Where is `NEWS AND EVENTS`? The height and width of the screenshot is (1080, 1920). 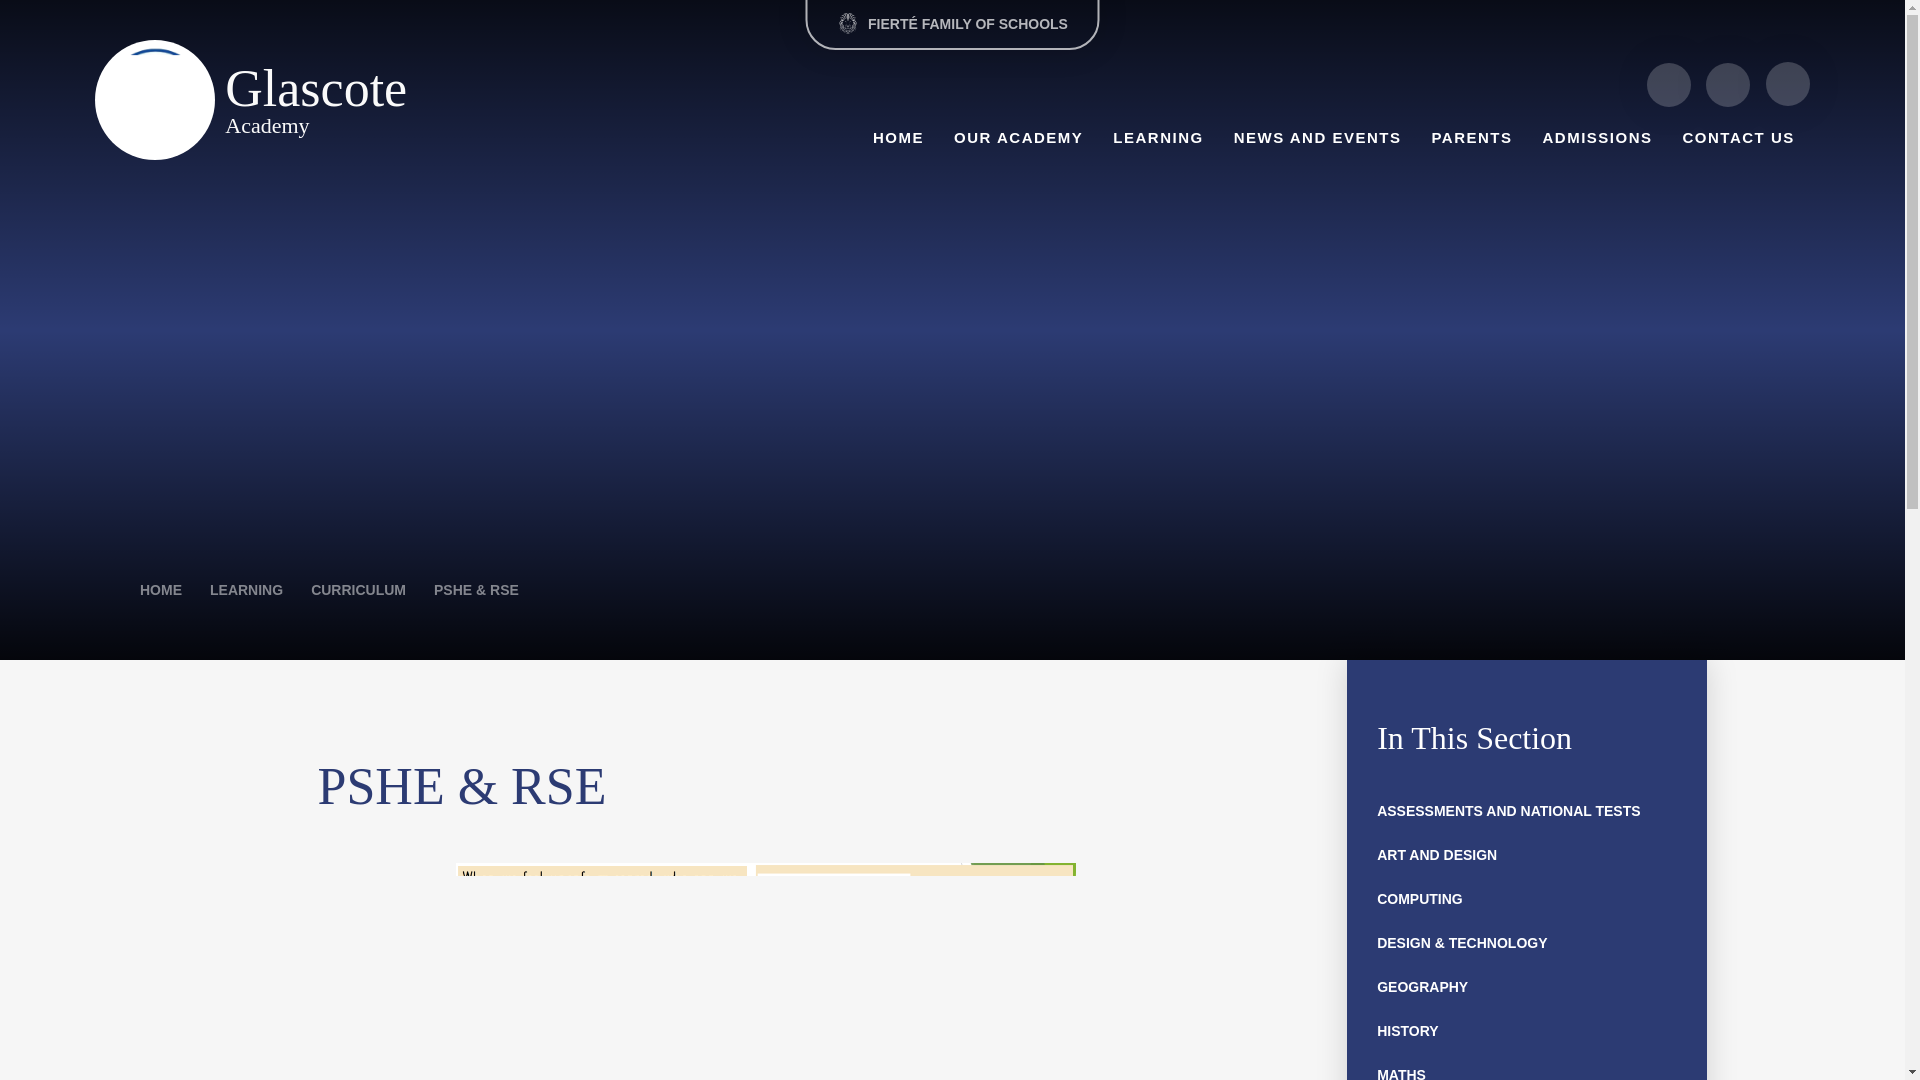 NEWS AND EVENTS is located at coordinates (1318, 136).